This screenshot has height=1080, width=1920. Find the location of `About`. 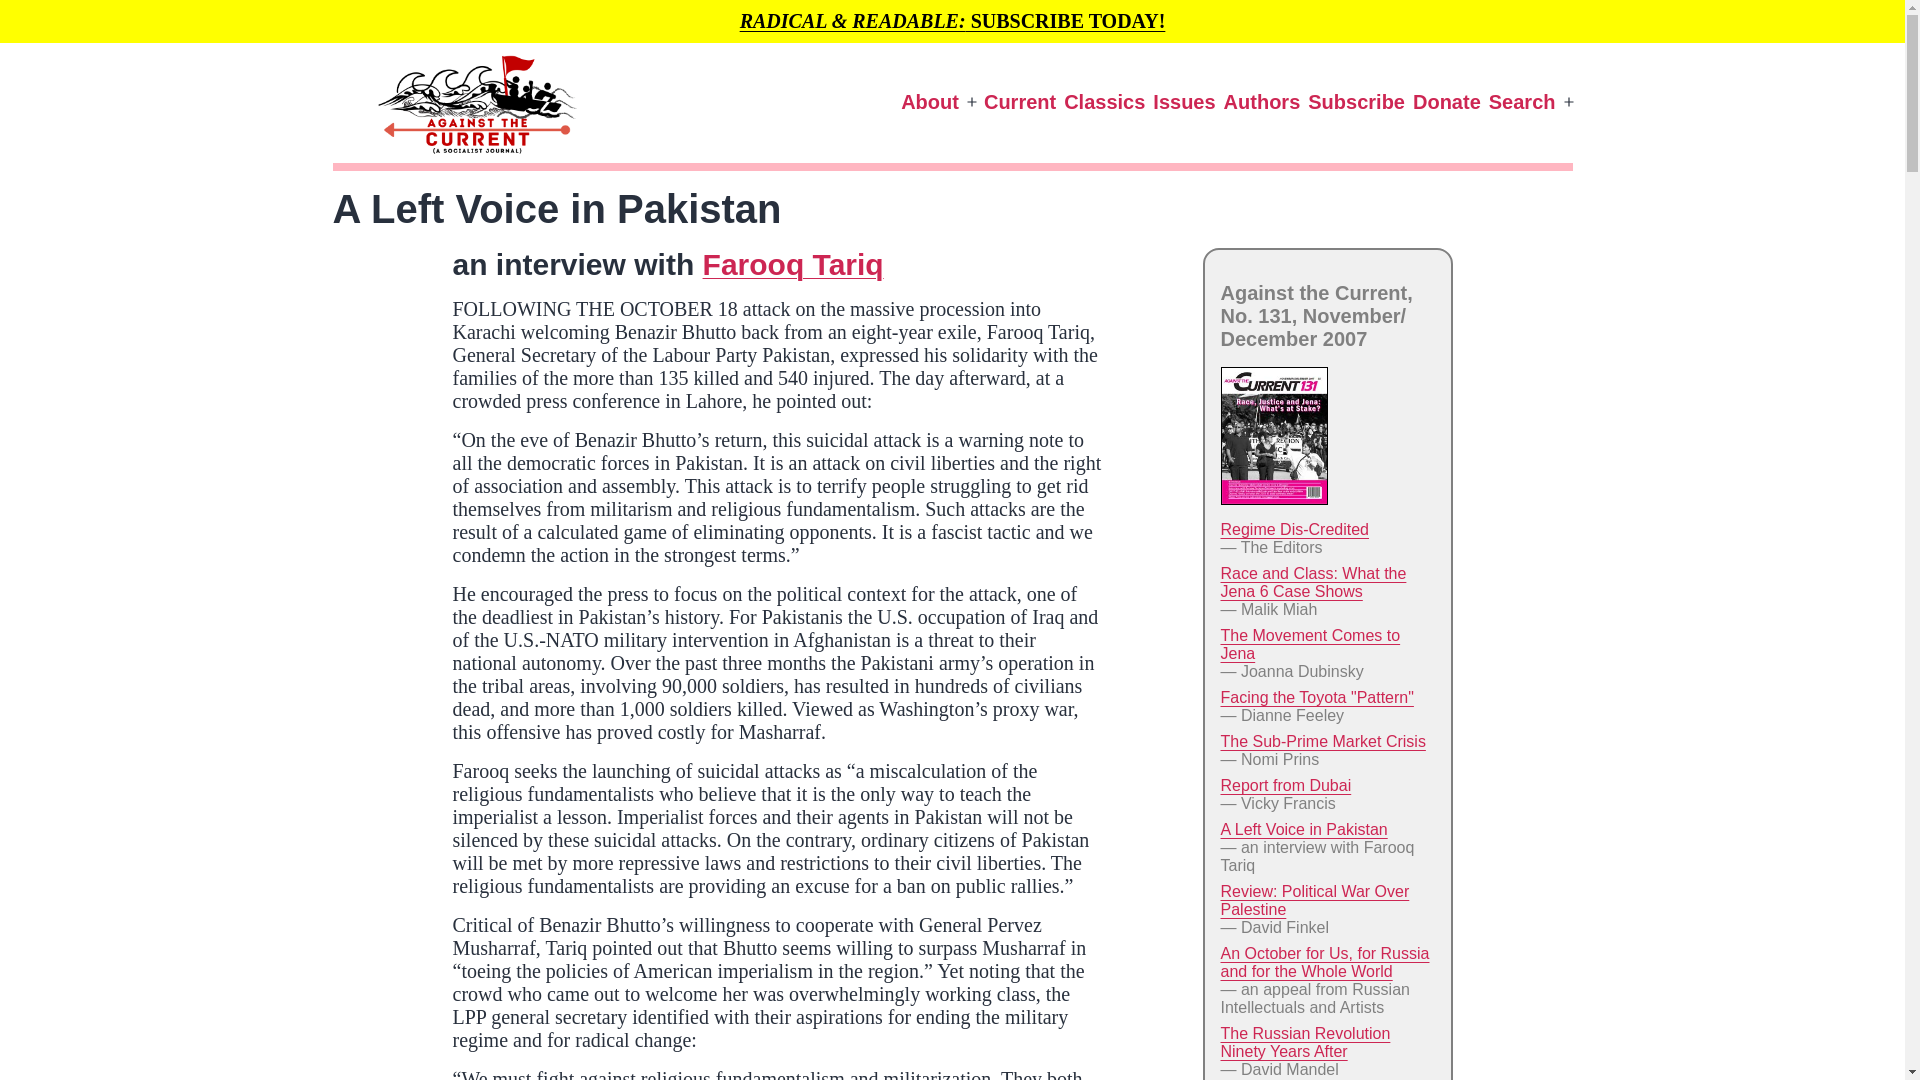

About is located at coordinates (930, 102).